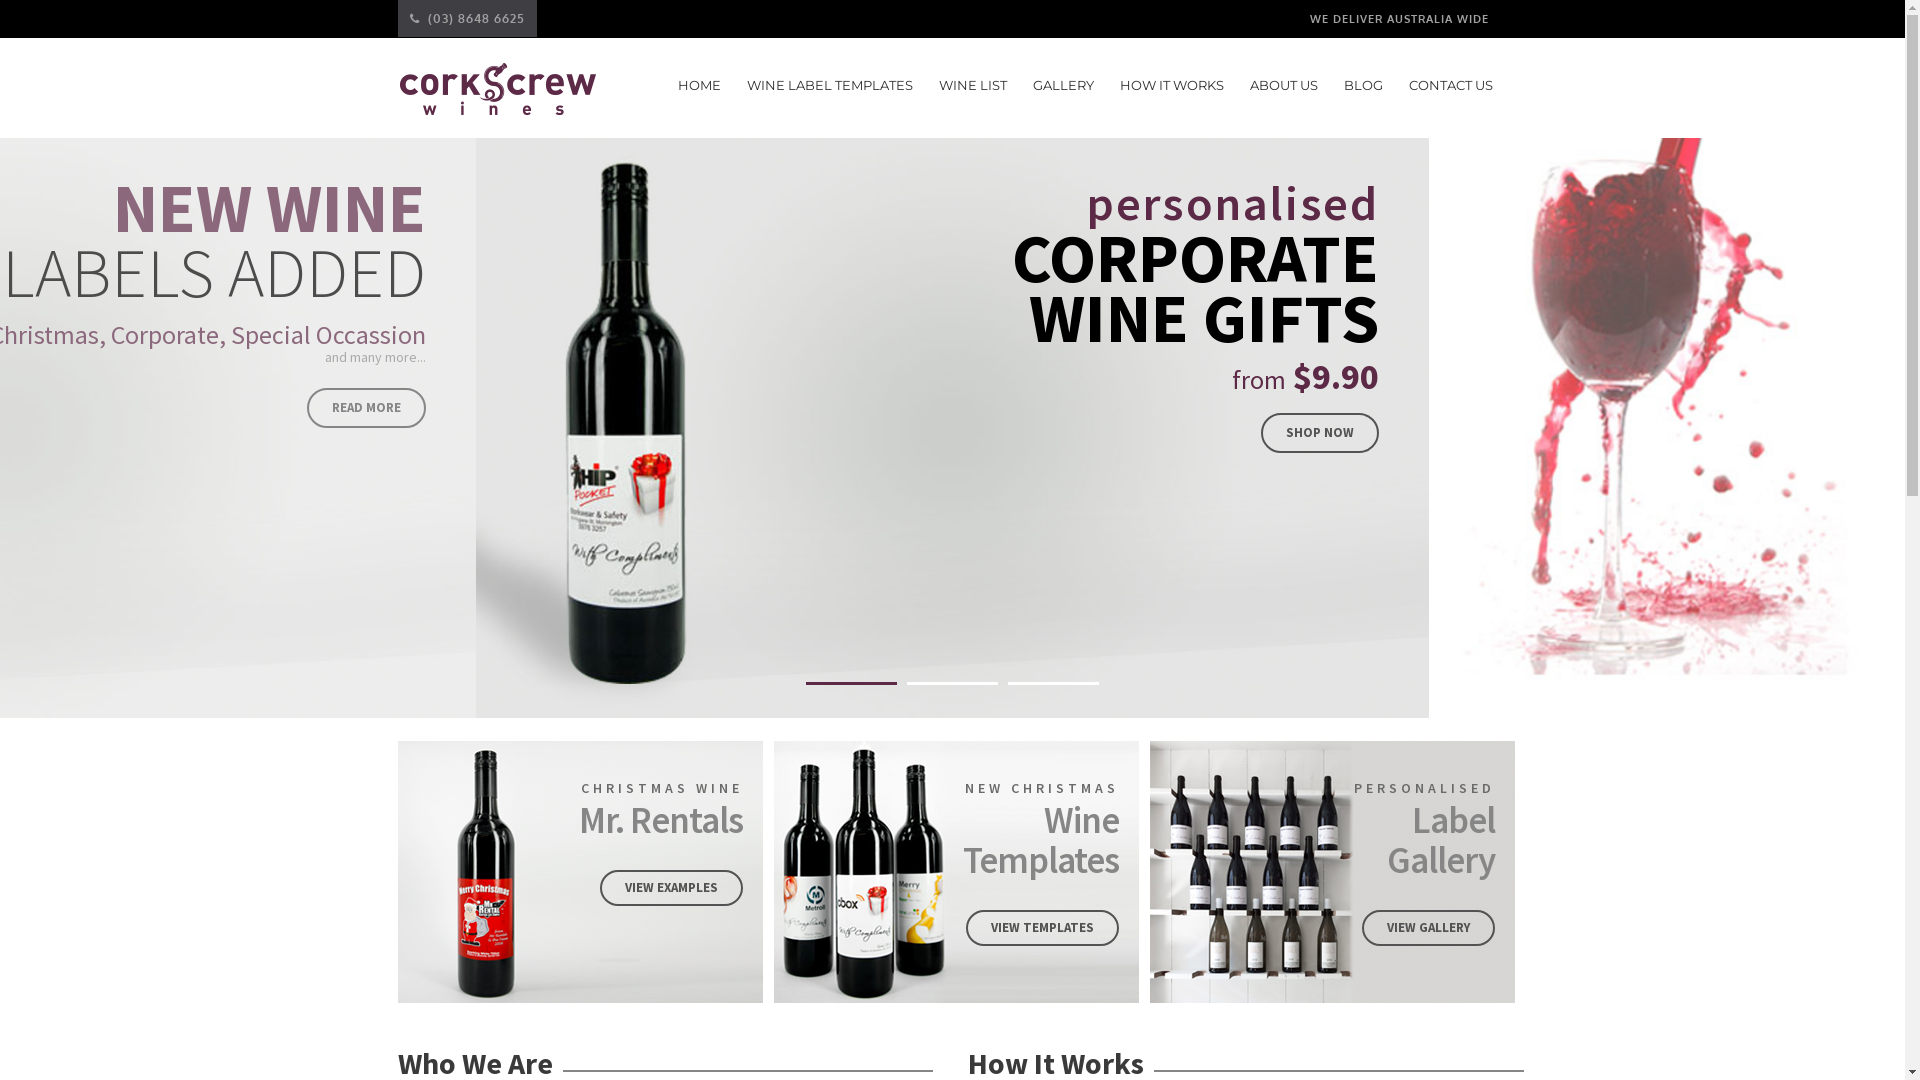 The width and height of the screenshot is (1920, 1080). I want to click on BLOG, so click(1364, 85).